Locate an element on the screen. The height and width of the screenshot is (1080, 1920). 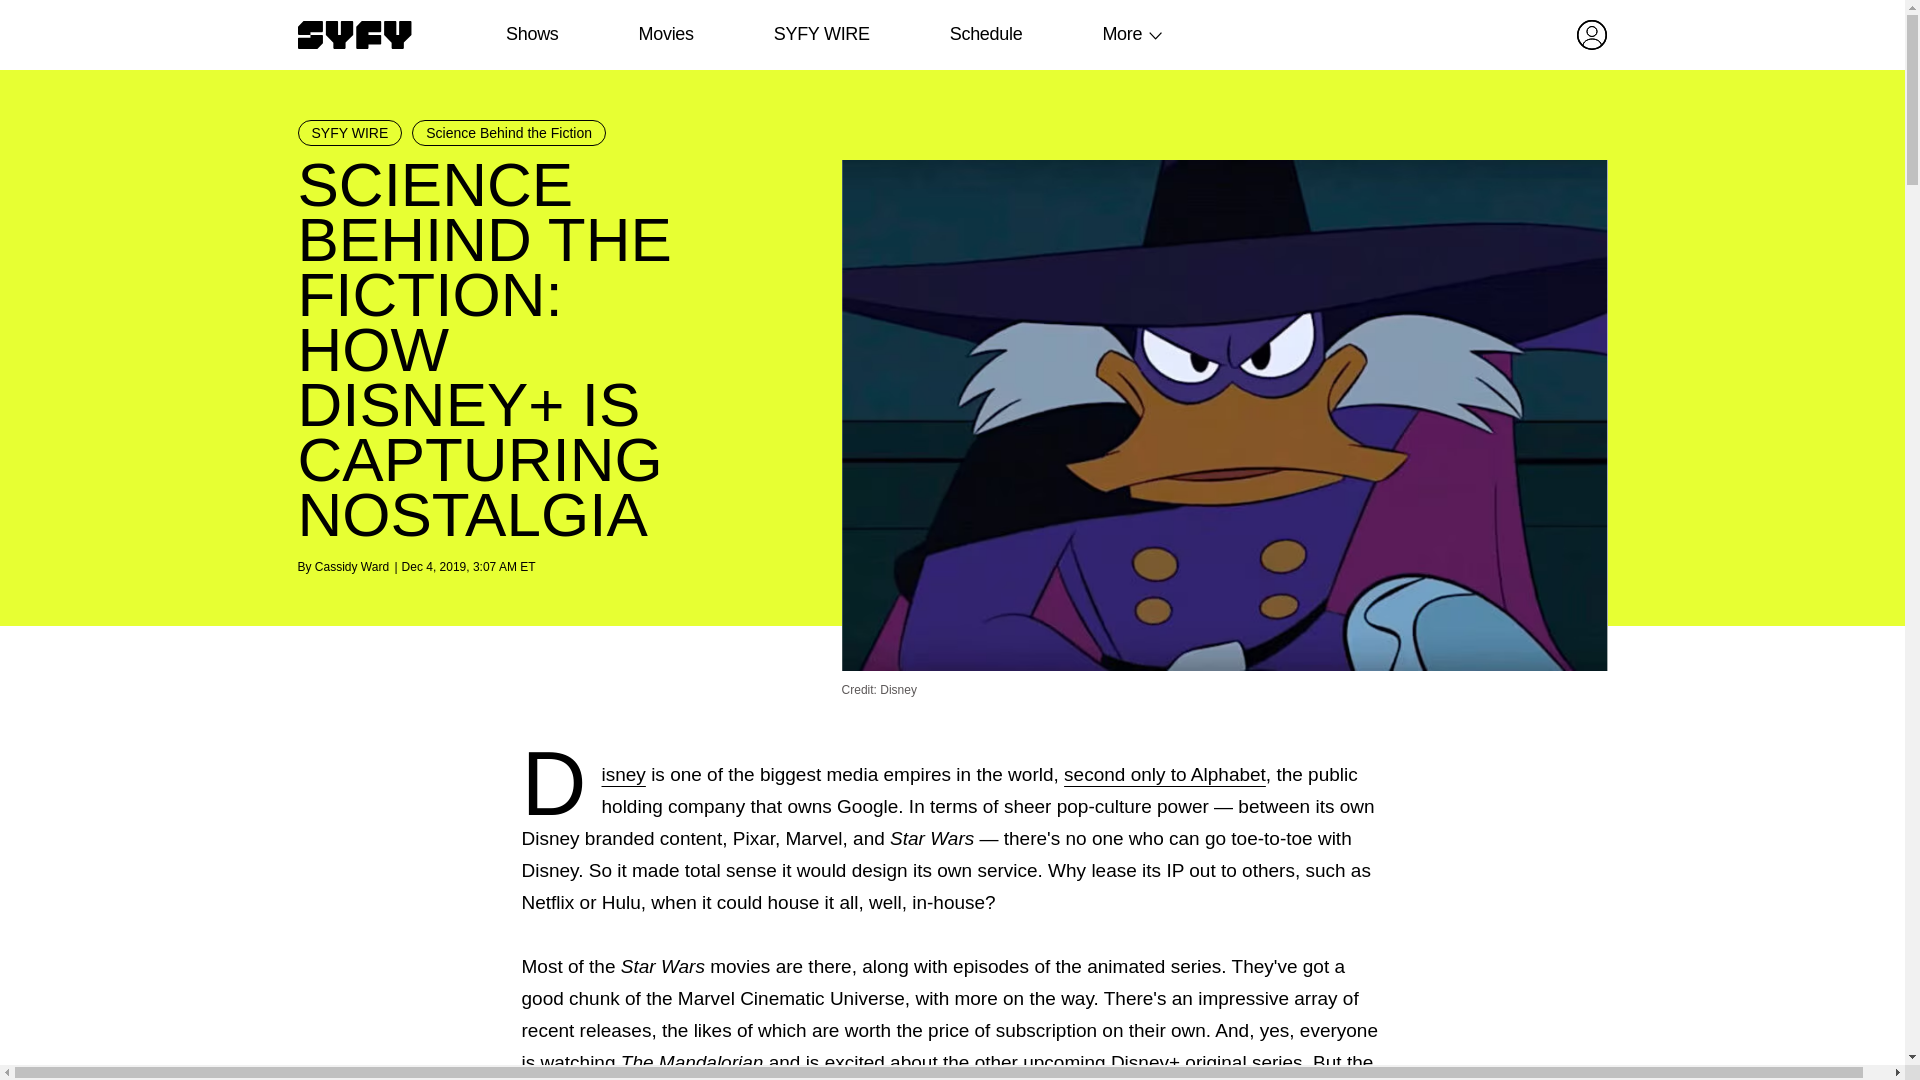
Schedule is located at coordinates (984, 34).